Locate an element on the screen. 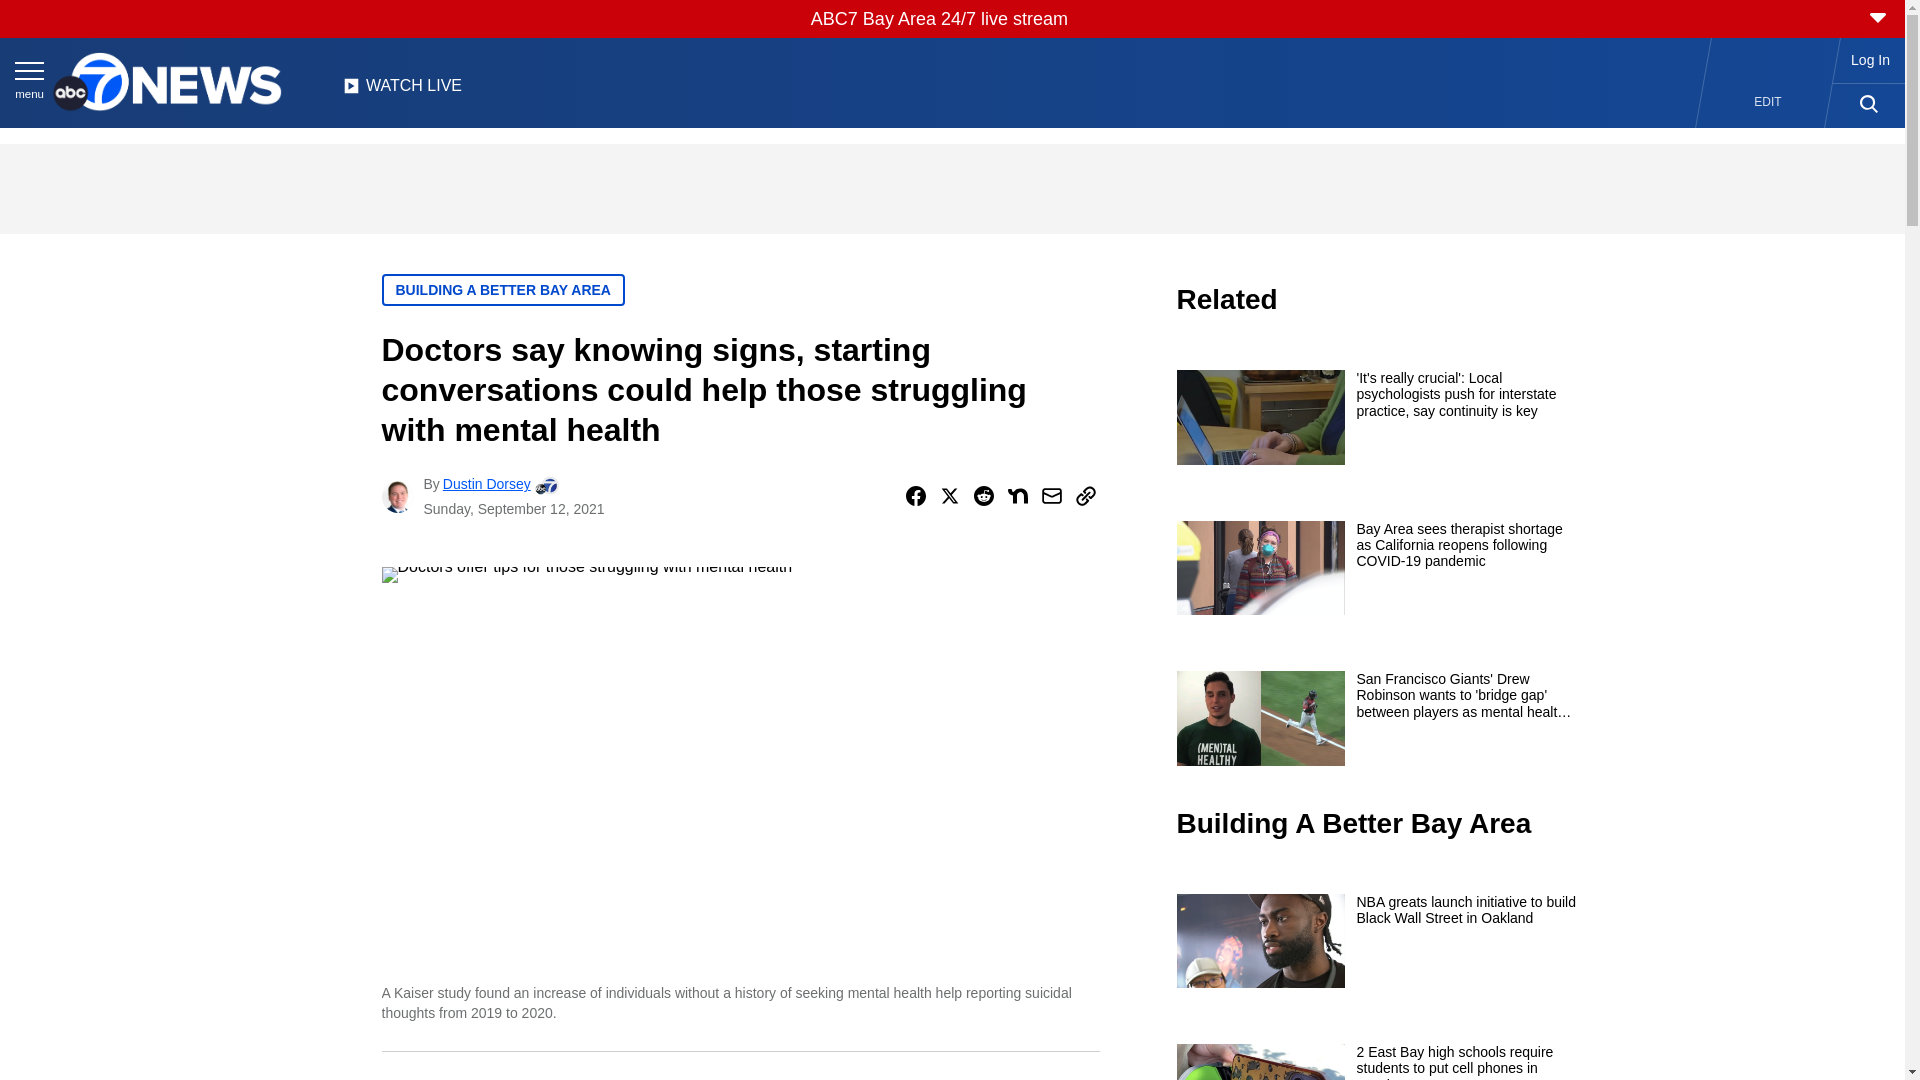 This screenshot has height=1080, width=1920. EDIT is located at coordinates (1768, 102).